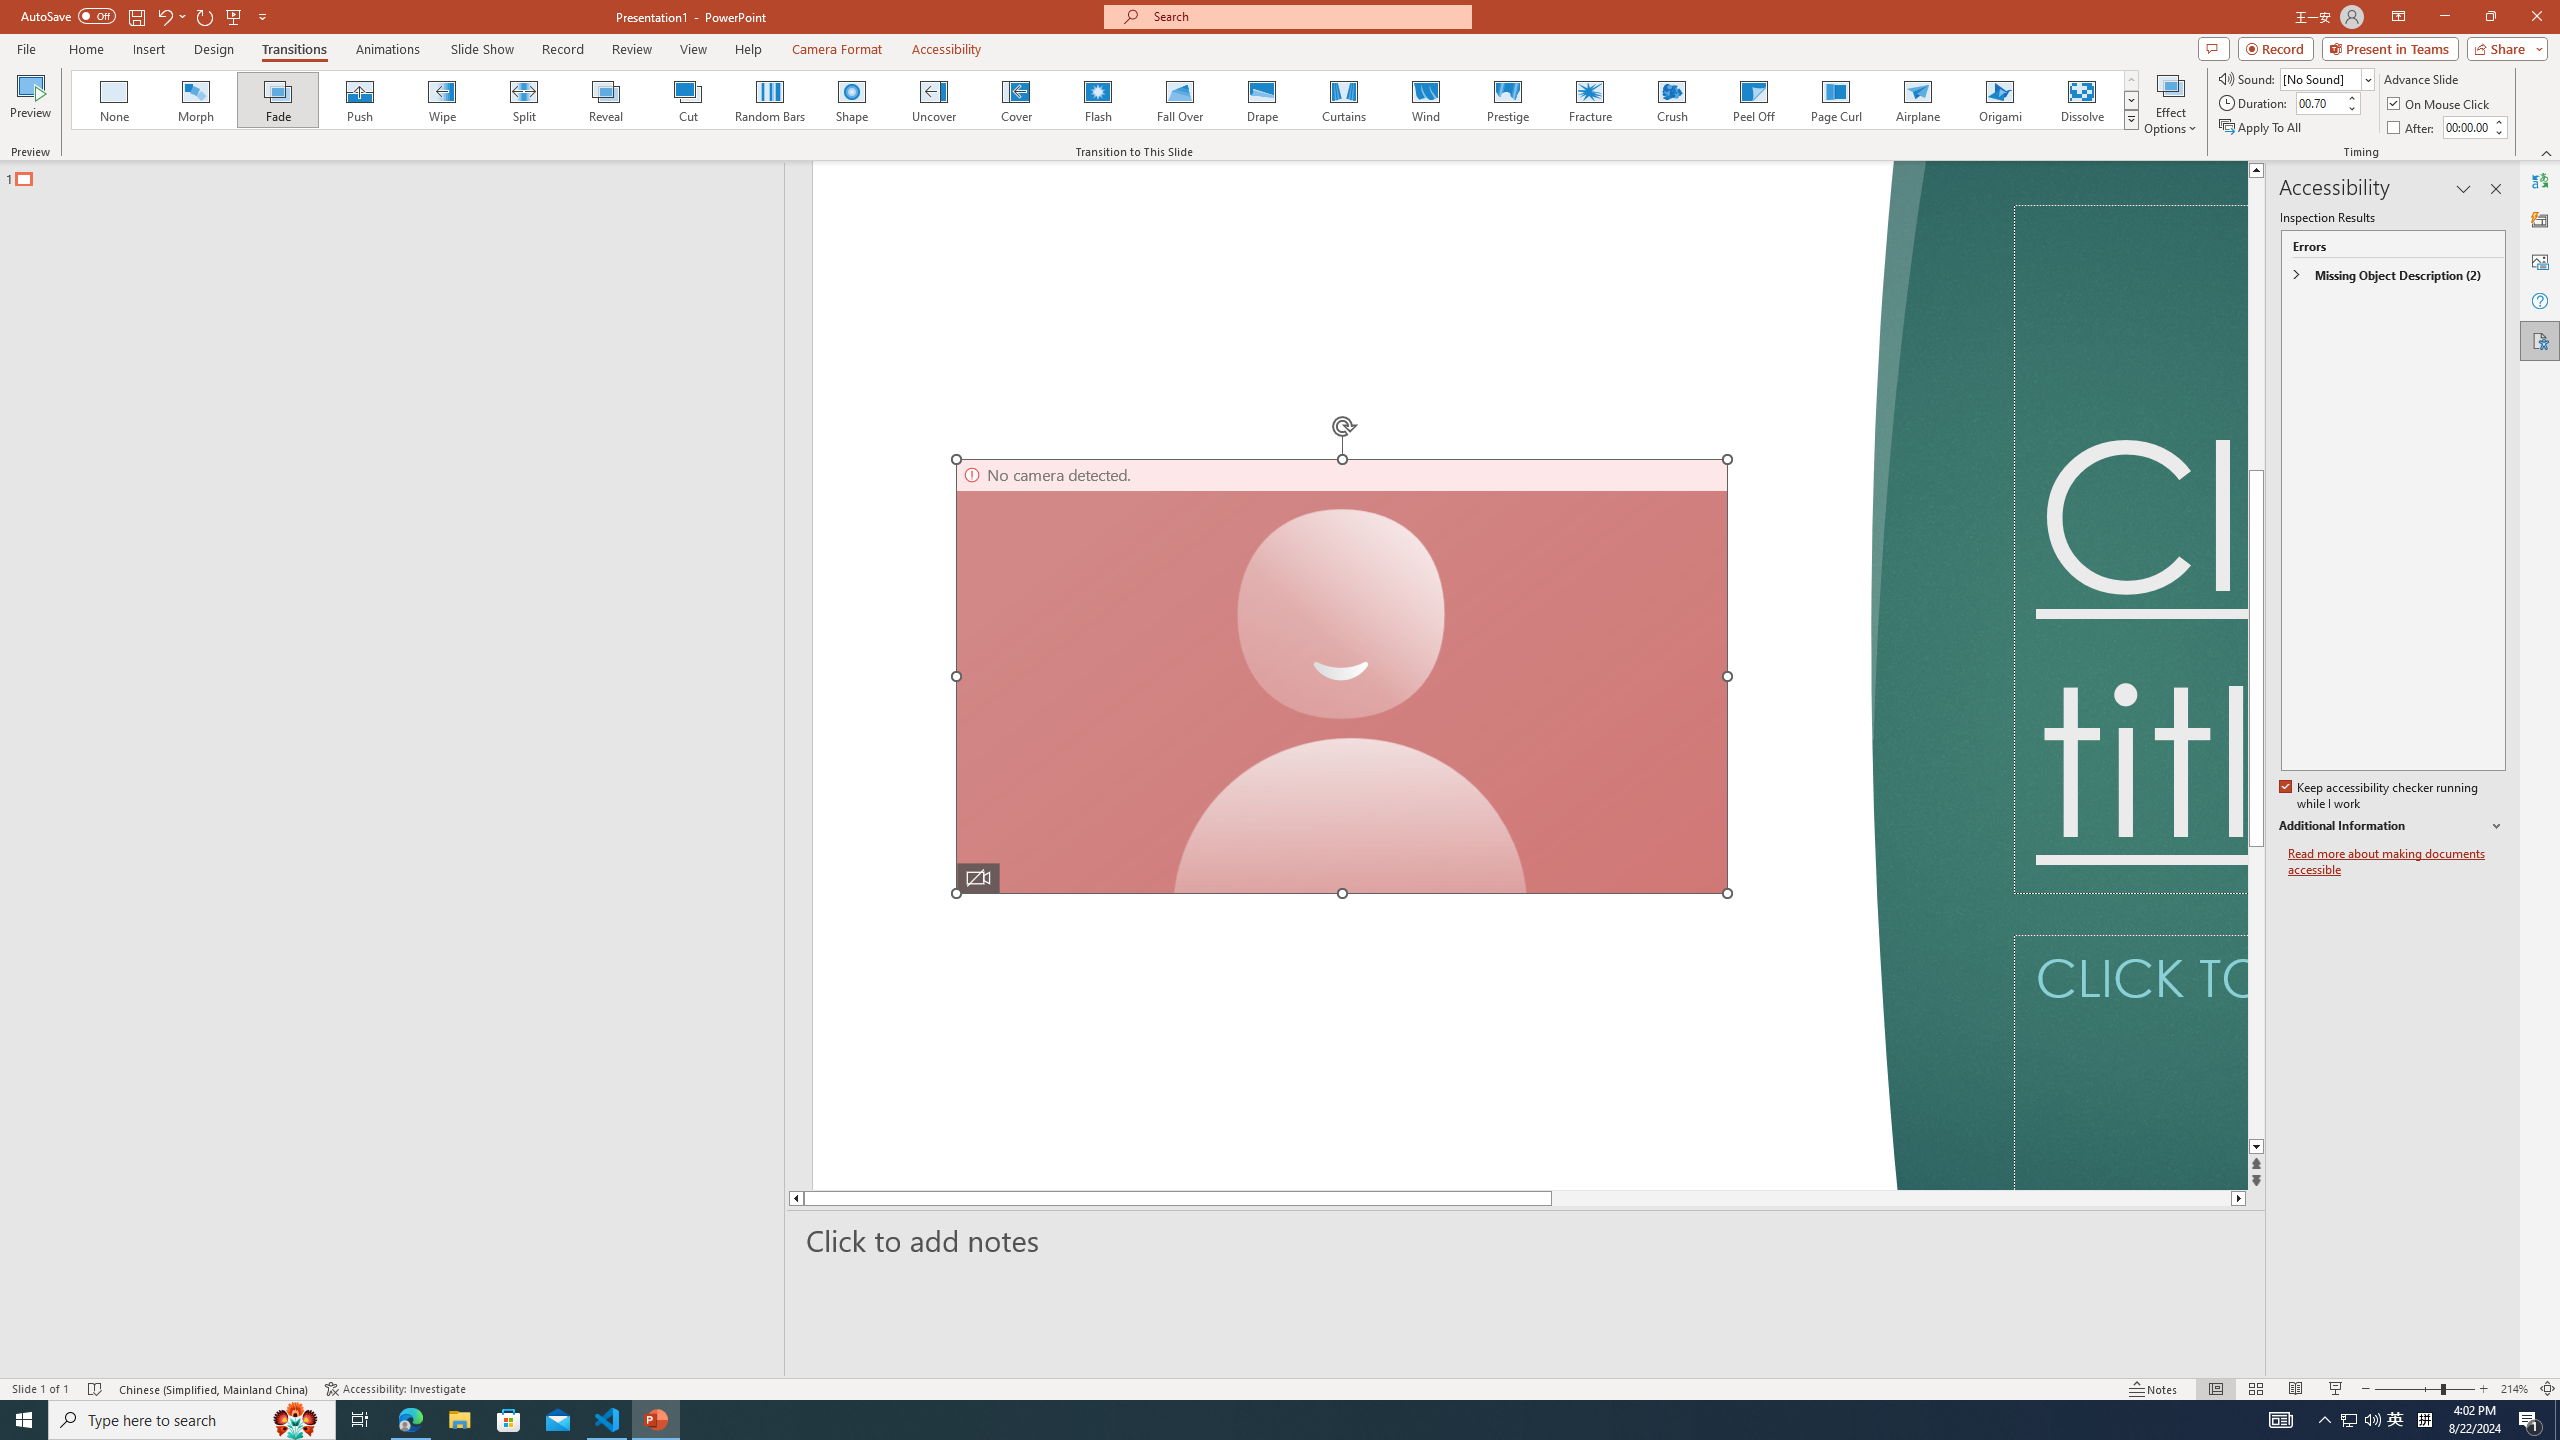  Describe the element at coordinates (400, 174) in the screenshot. I see `Outline` at that location.